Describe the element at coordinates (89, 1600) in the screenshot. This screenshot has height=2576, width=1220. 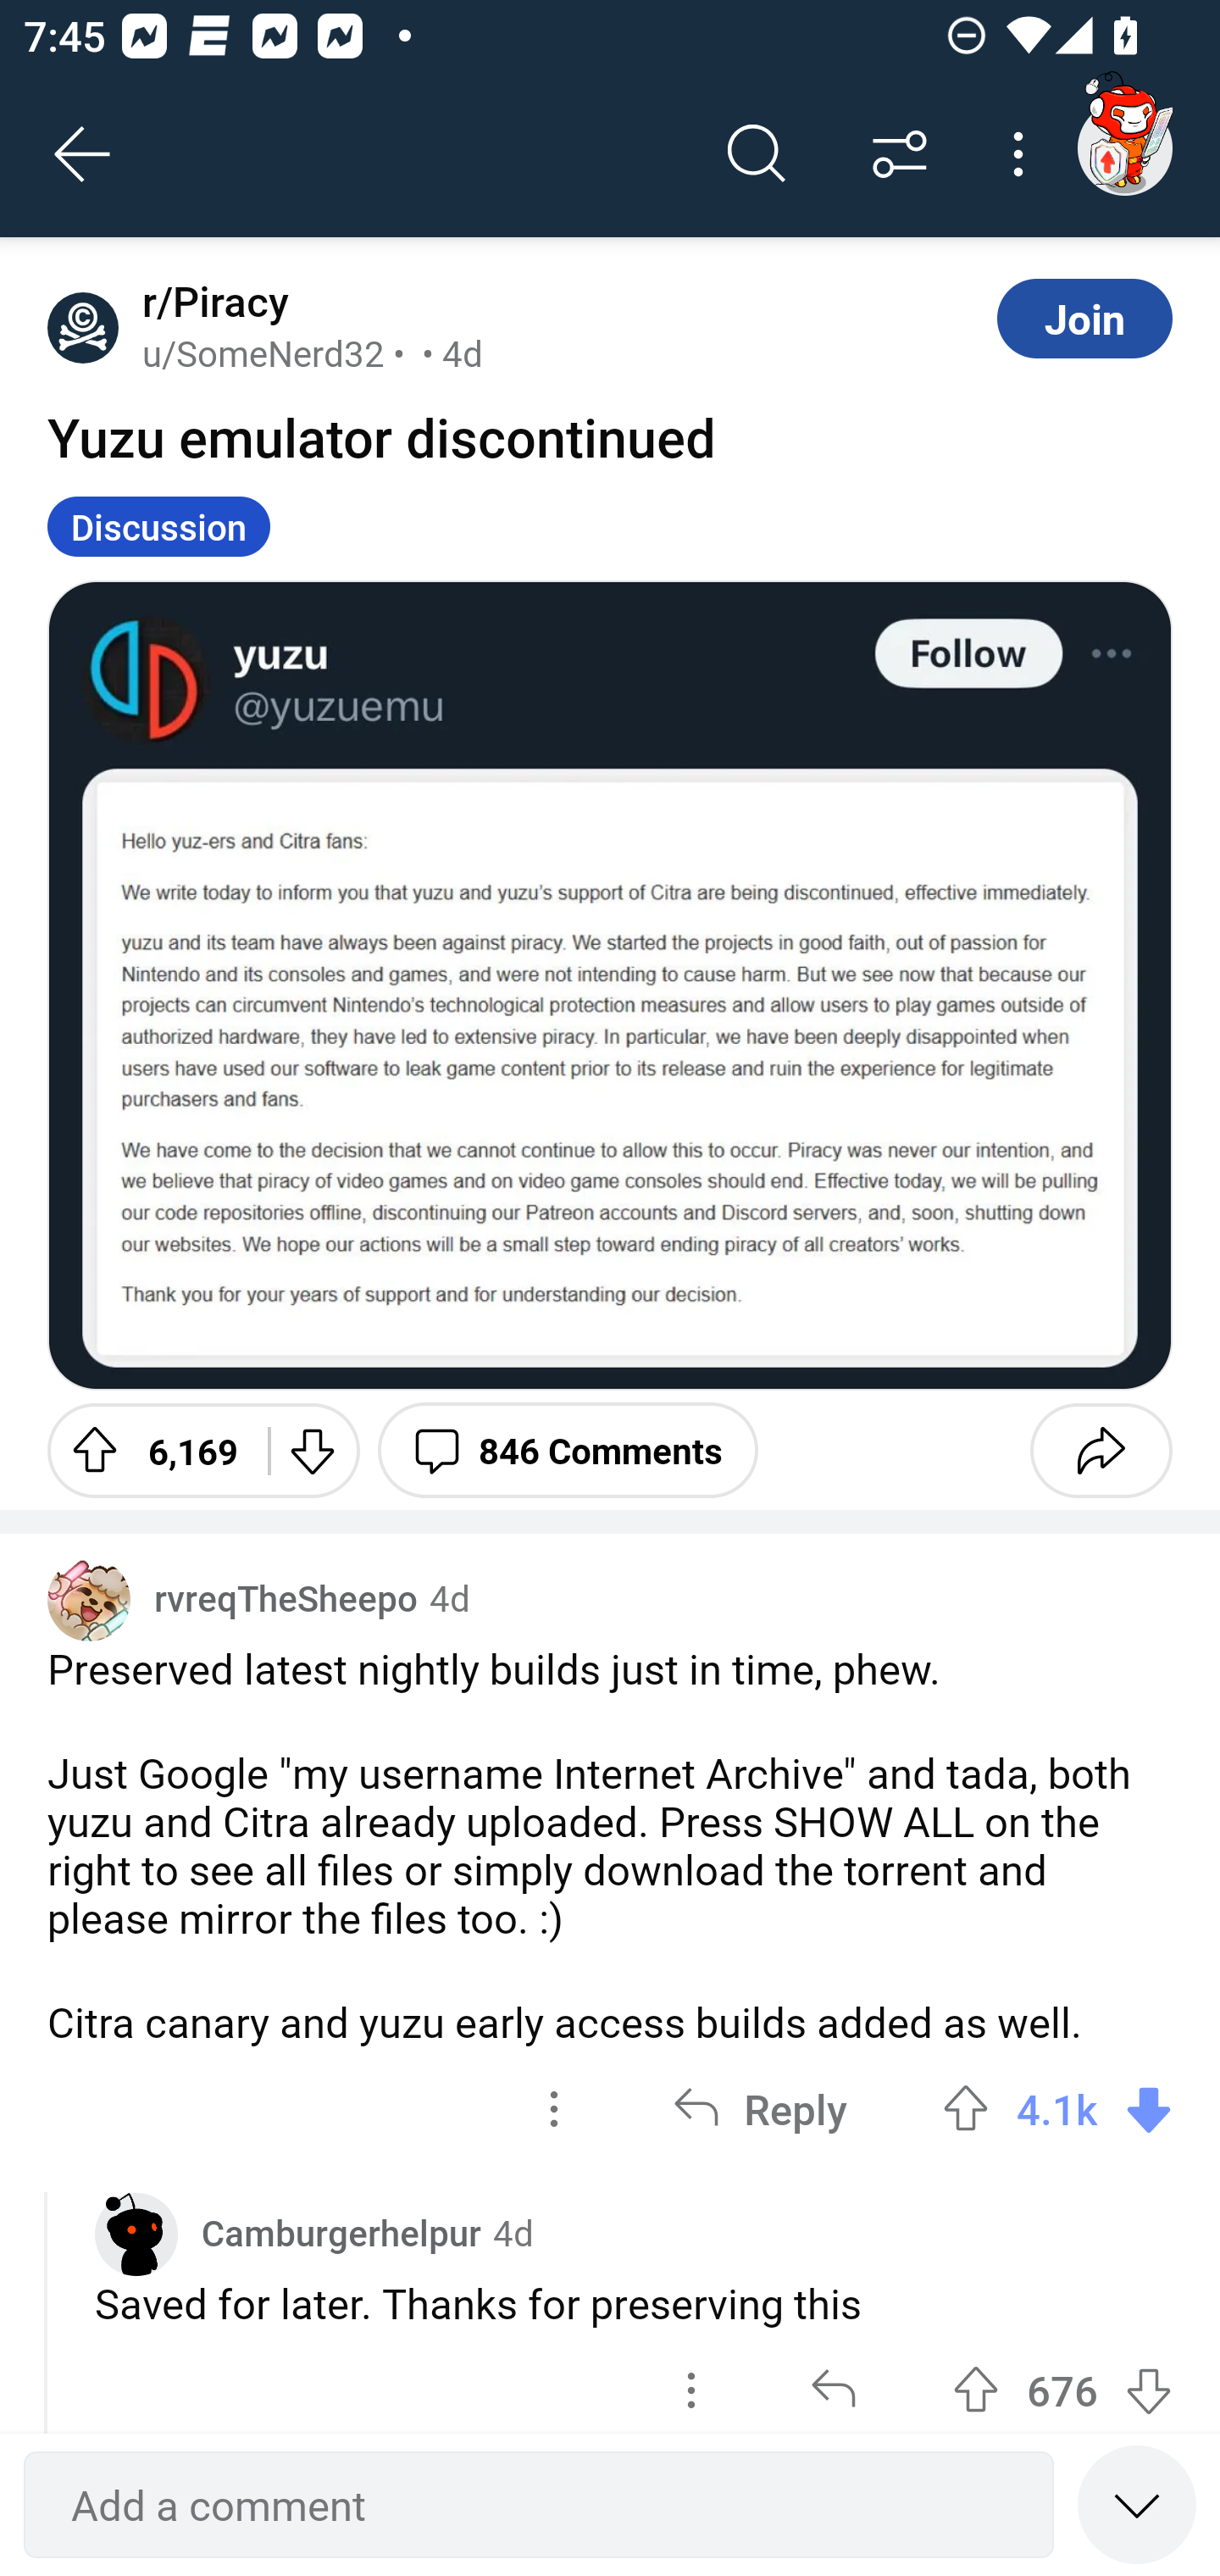
I see `Avatar` at that location.